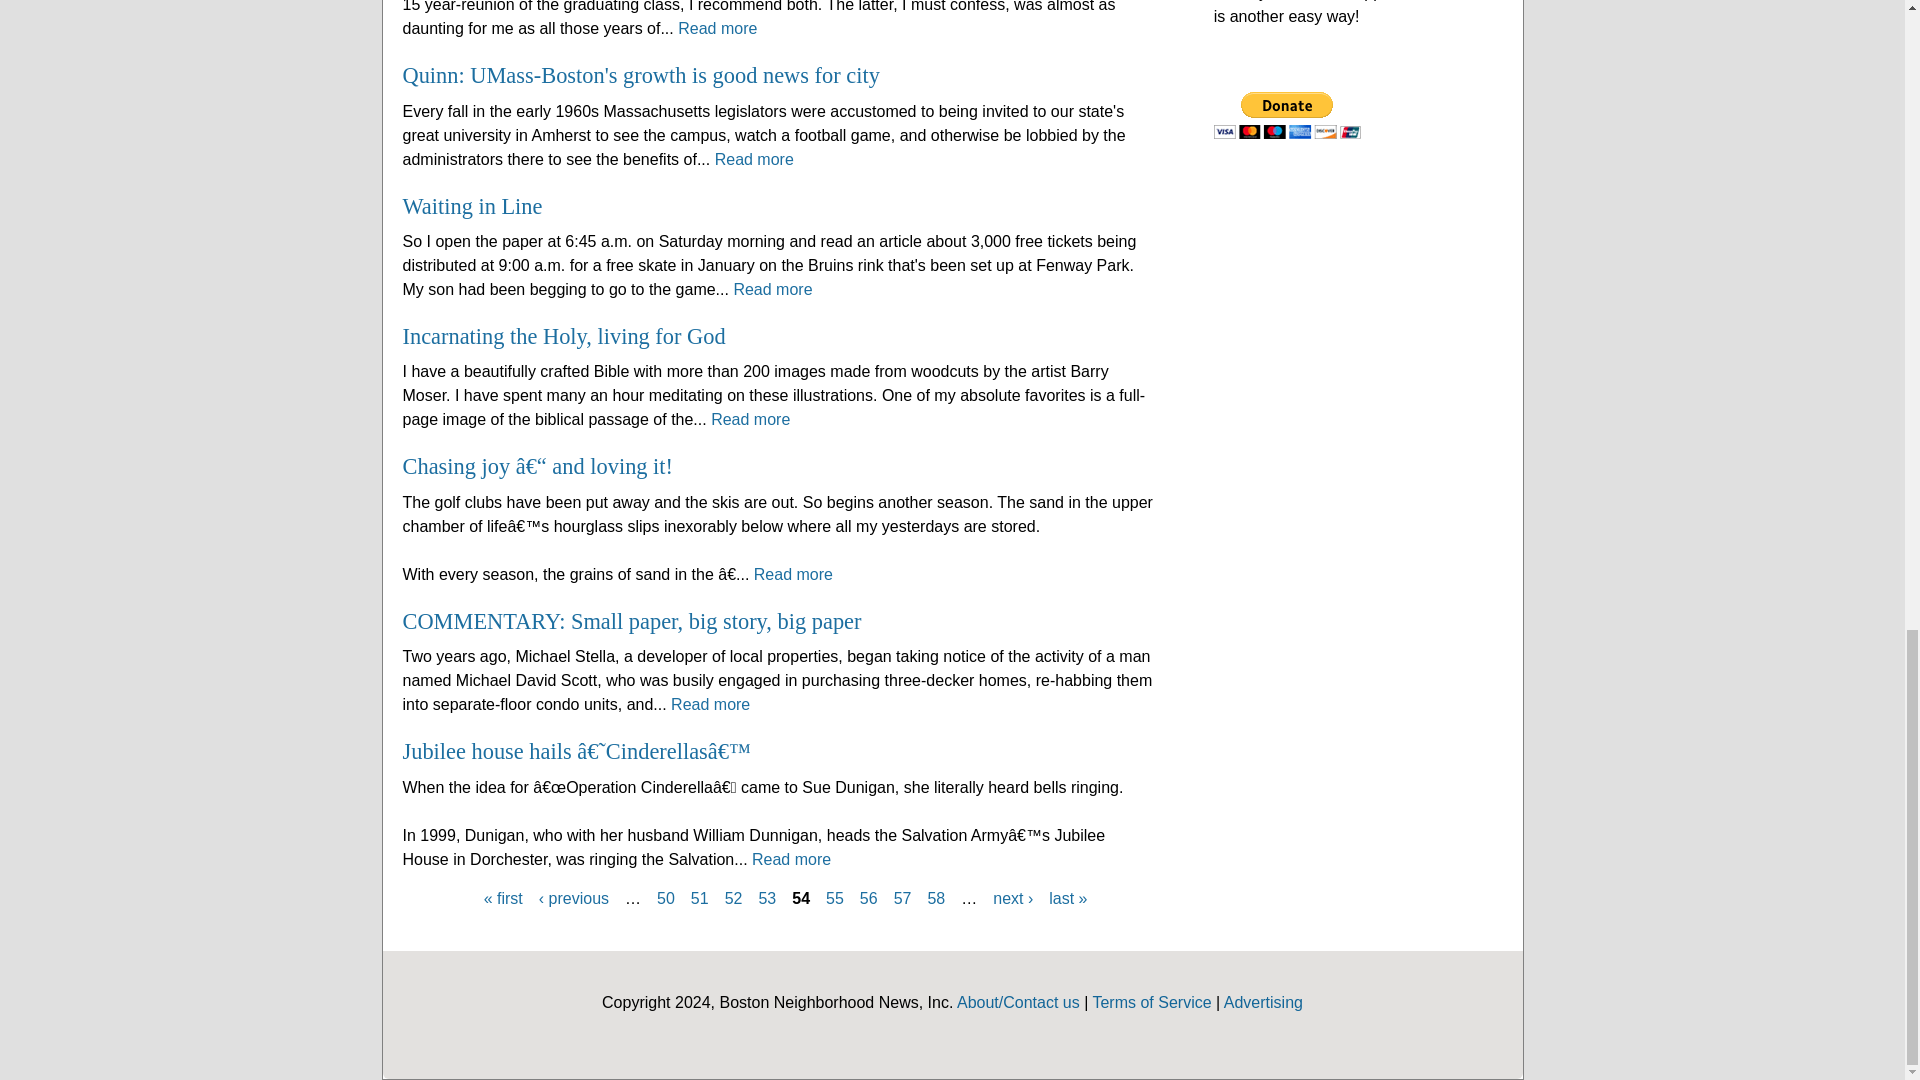  I want to click on Go to page 53, so click(766, 898).